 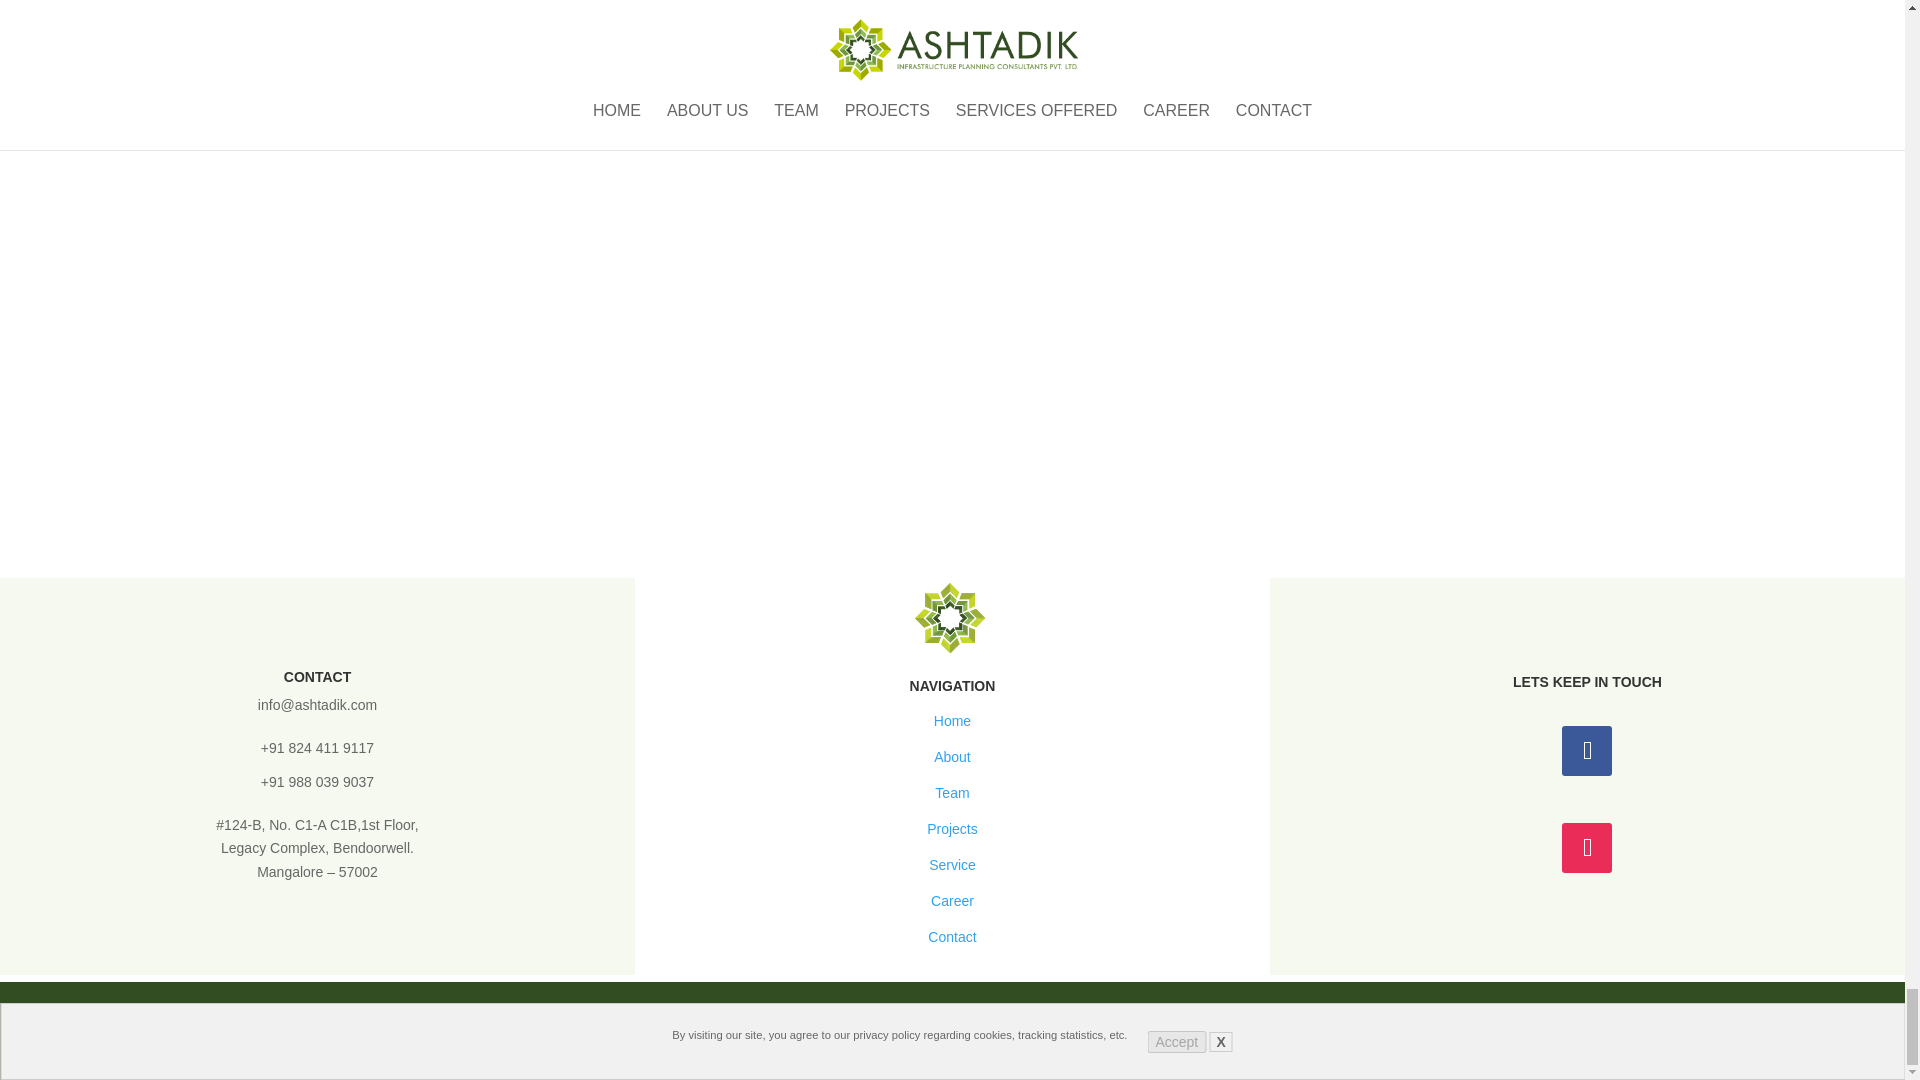 What do you see at coordinates (654, 1012) in the screenshot?
I see `Ashtadik` at bounding box center [654, 1012].